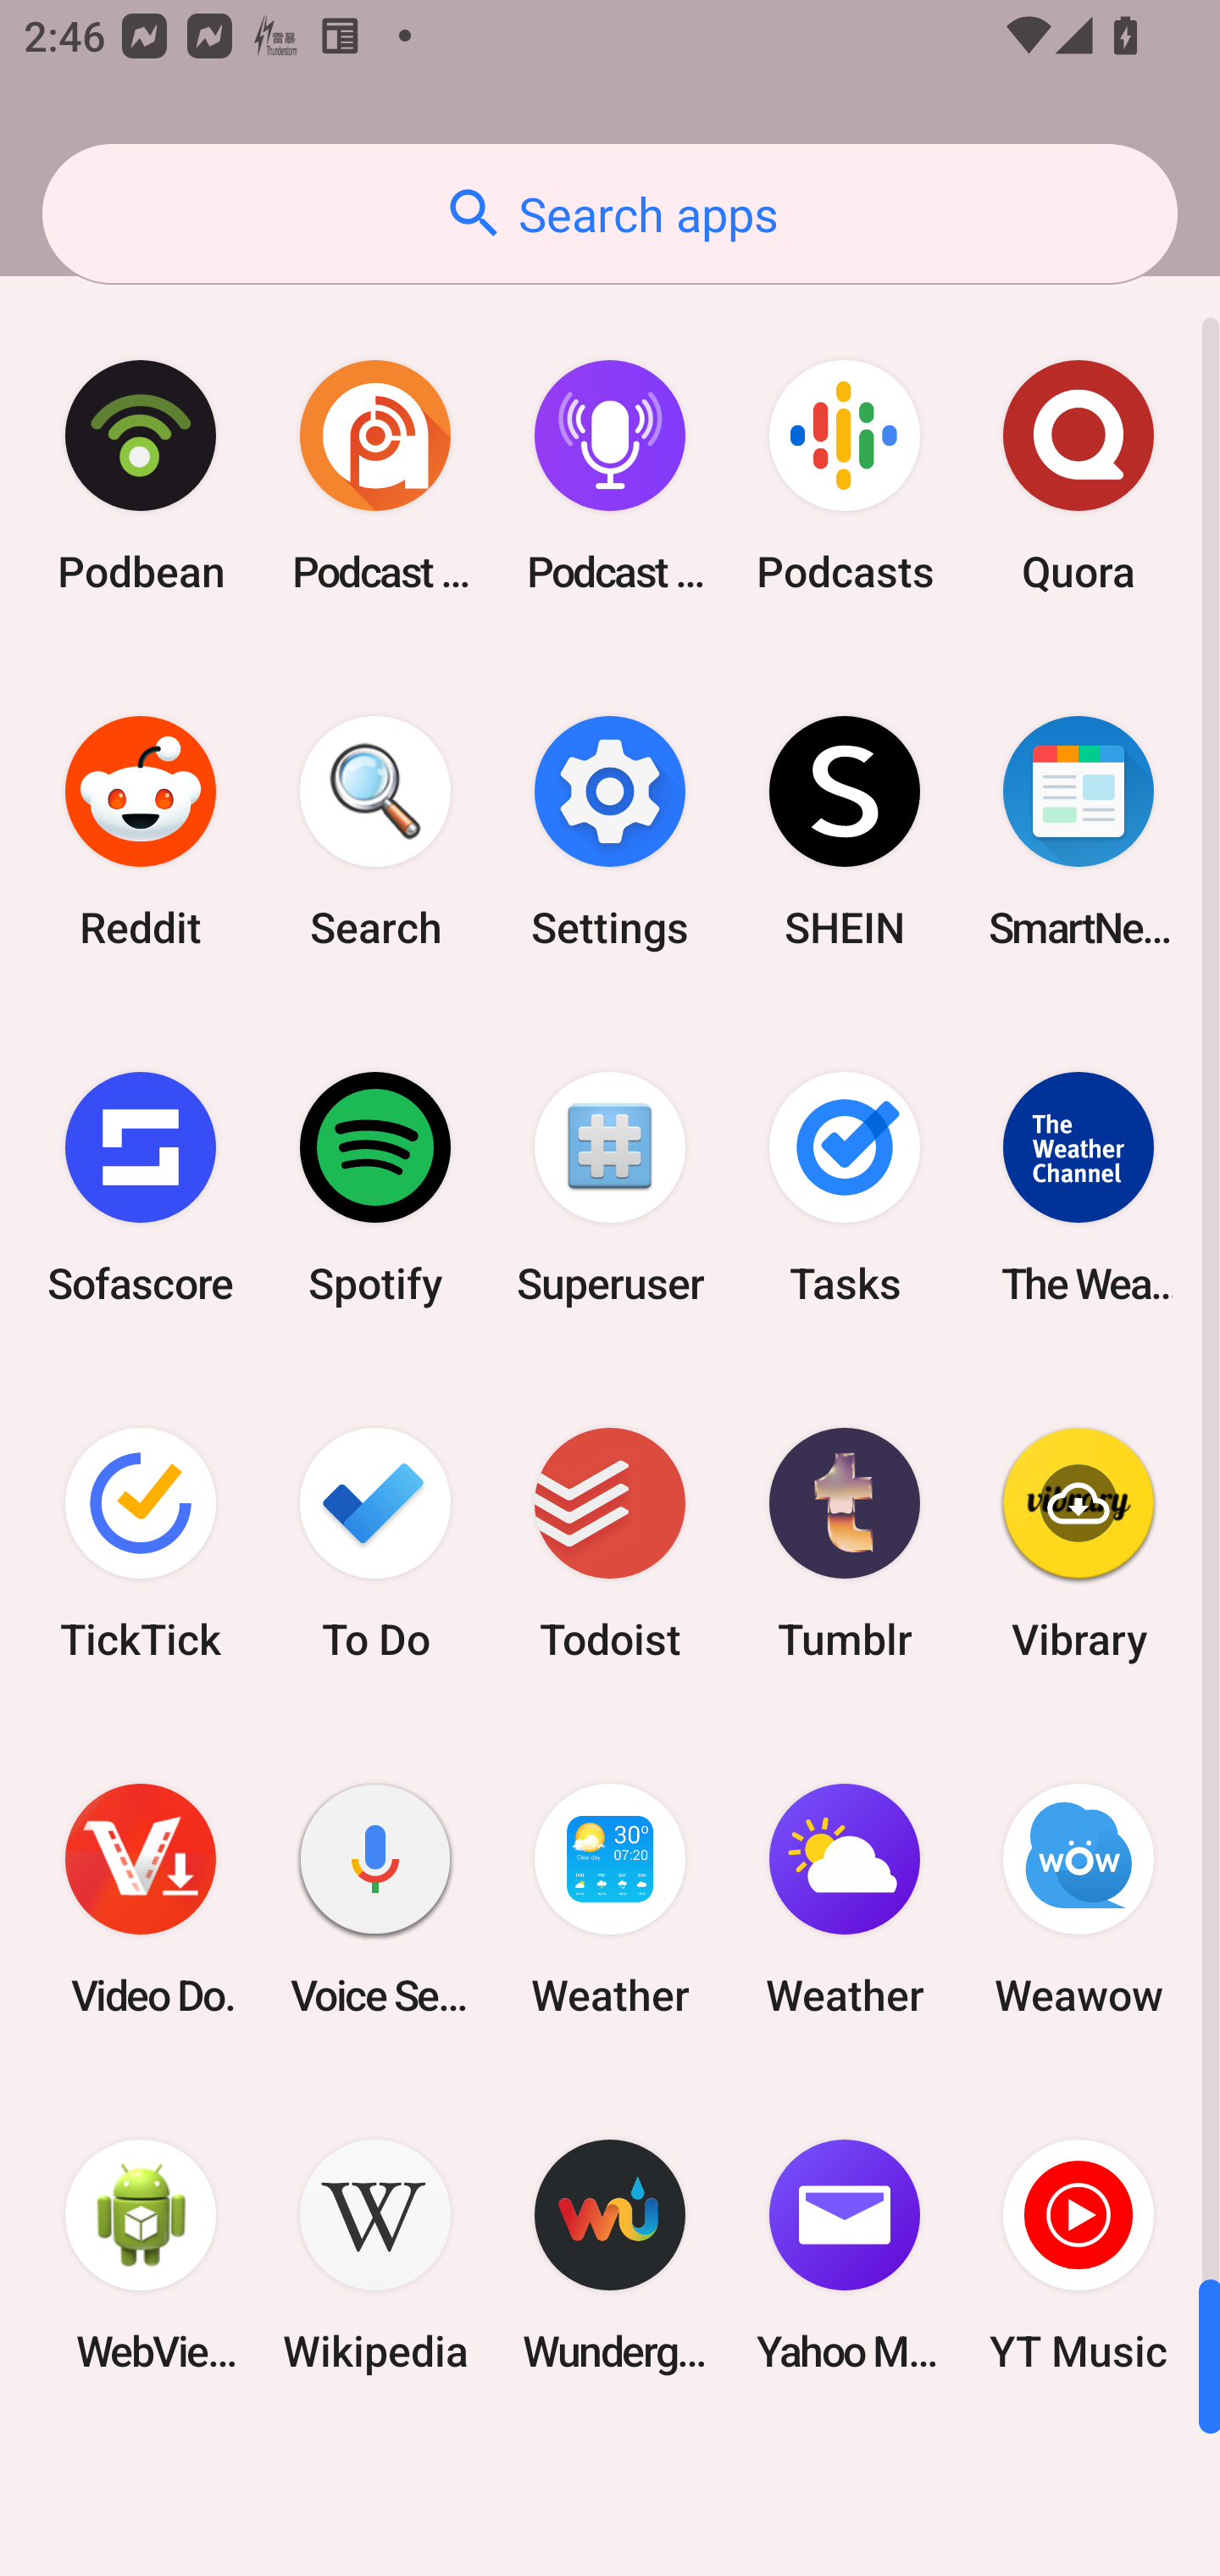 The height and width of the screenshot is (2576, 1220). What do you see at coordinates (375, 476) in the screenshot?
I see `Podcast Addict` at bounding box center [375, 476].